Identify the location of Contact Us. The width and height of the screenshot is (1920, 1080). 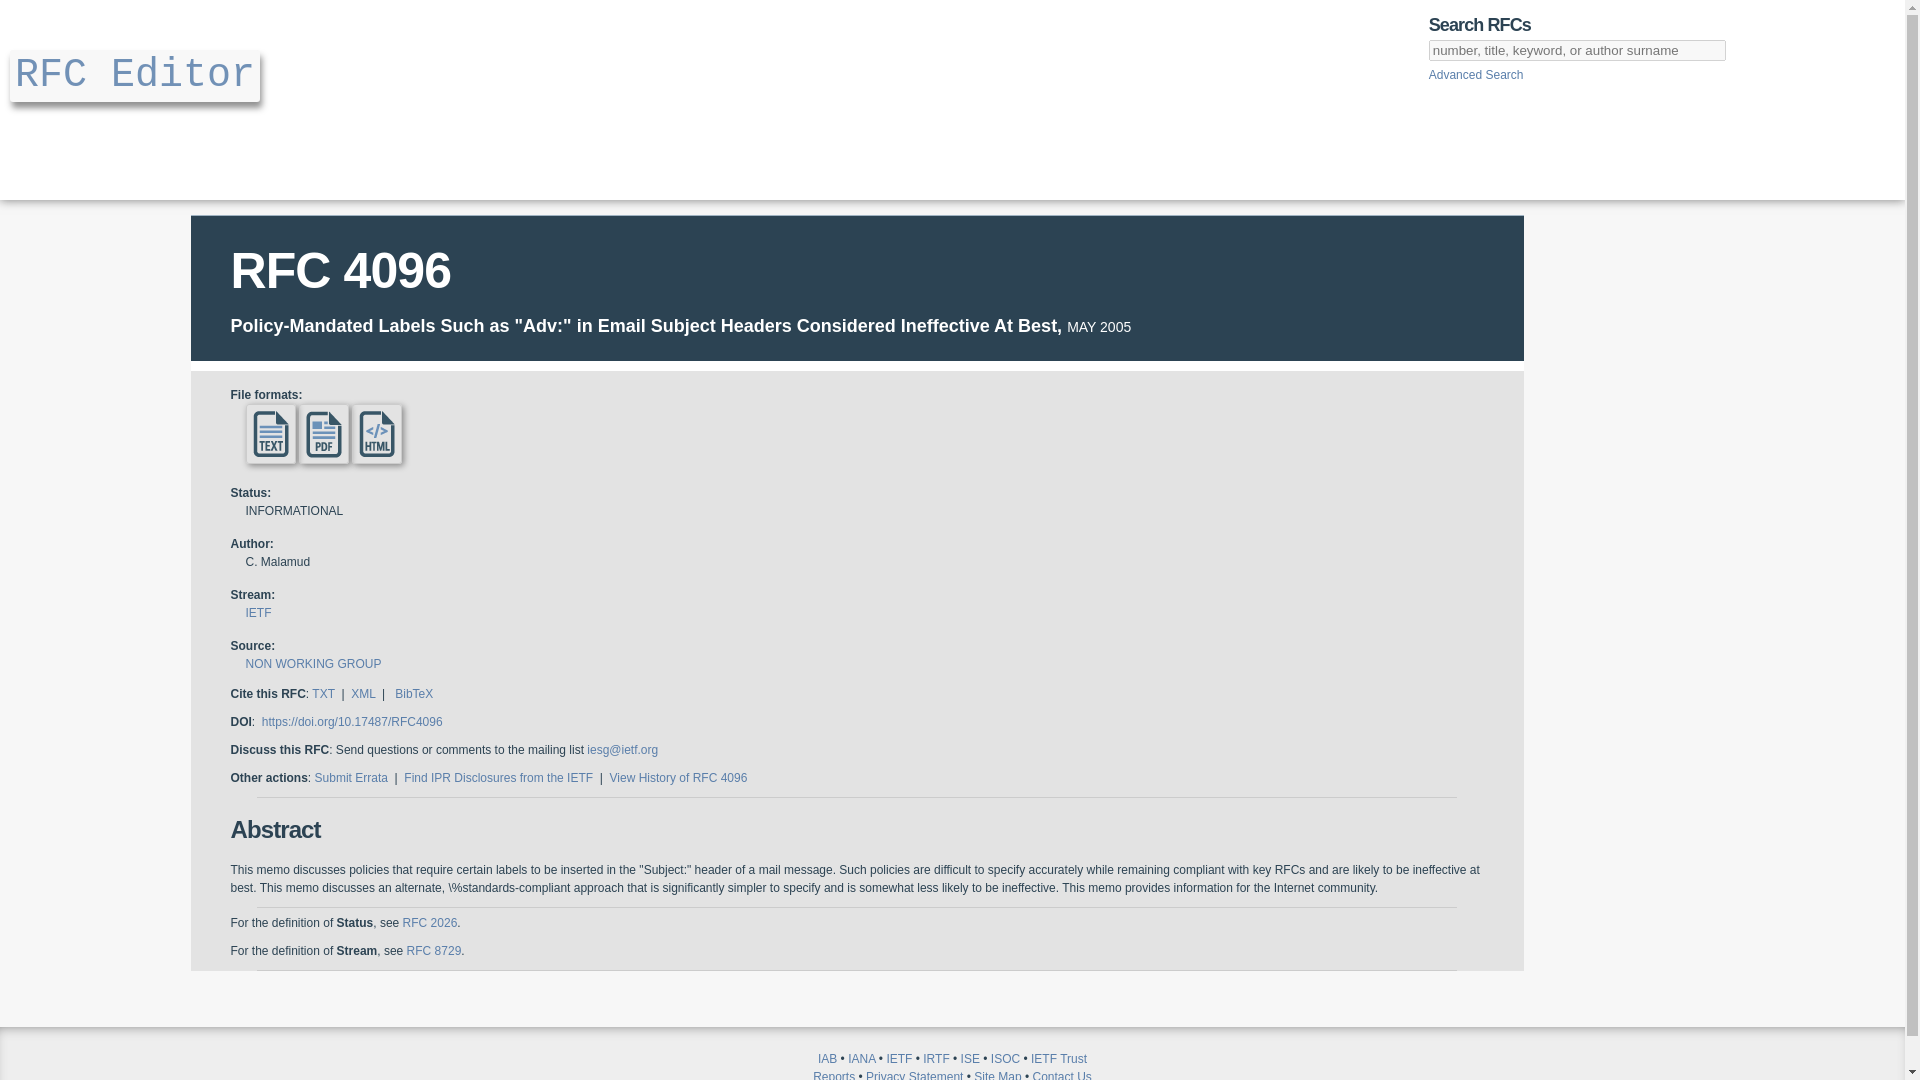
(1062, 1075).